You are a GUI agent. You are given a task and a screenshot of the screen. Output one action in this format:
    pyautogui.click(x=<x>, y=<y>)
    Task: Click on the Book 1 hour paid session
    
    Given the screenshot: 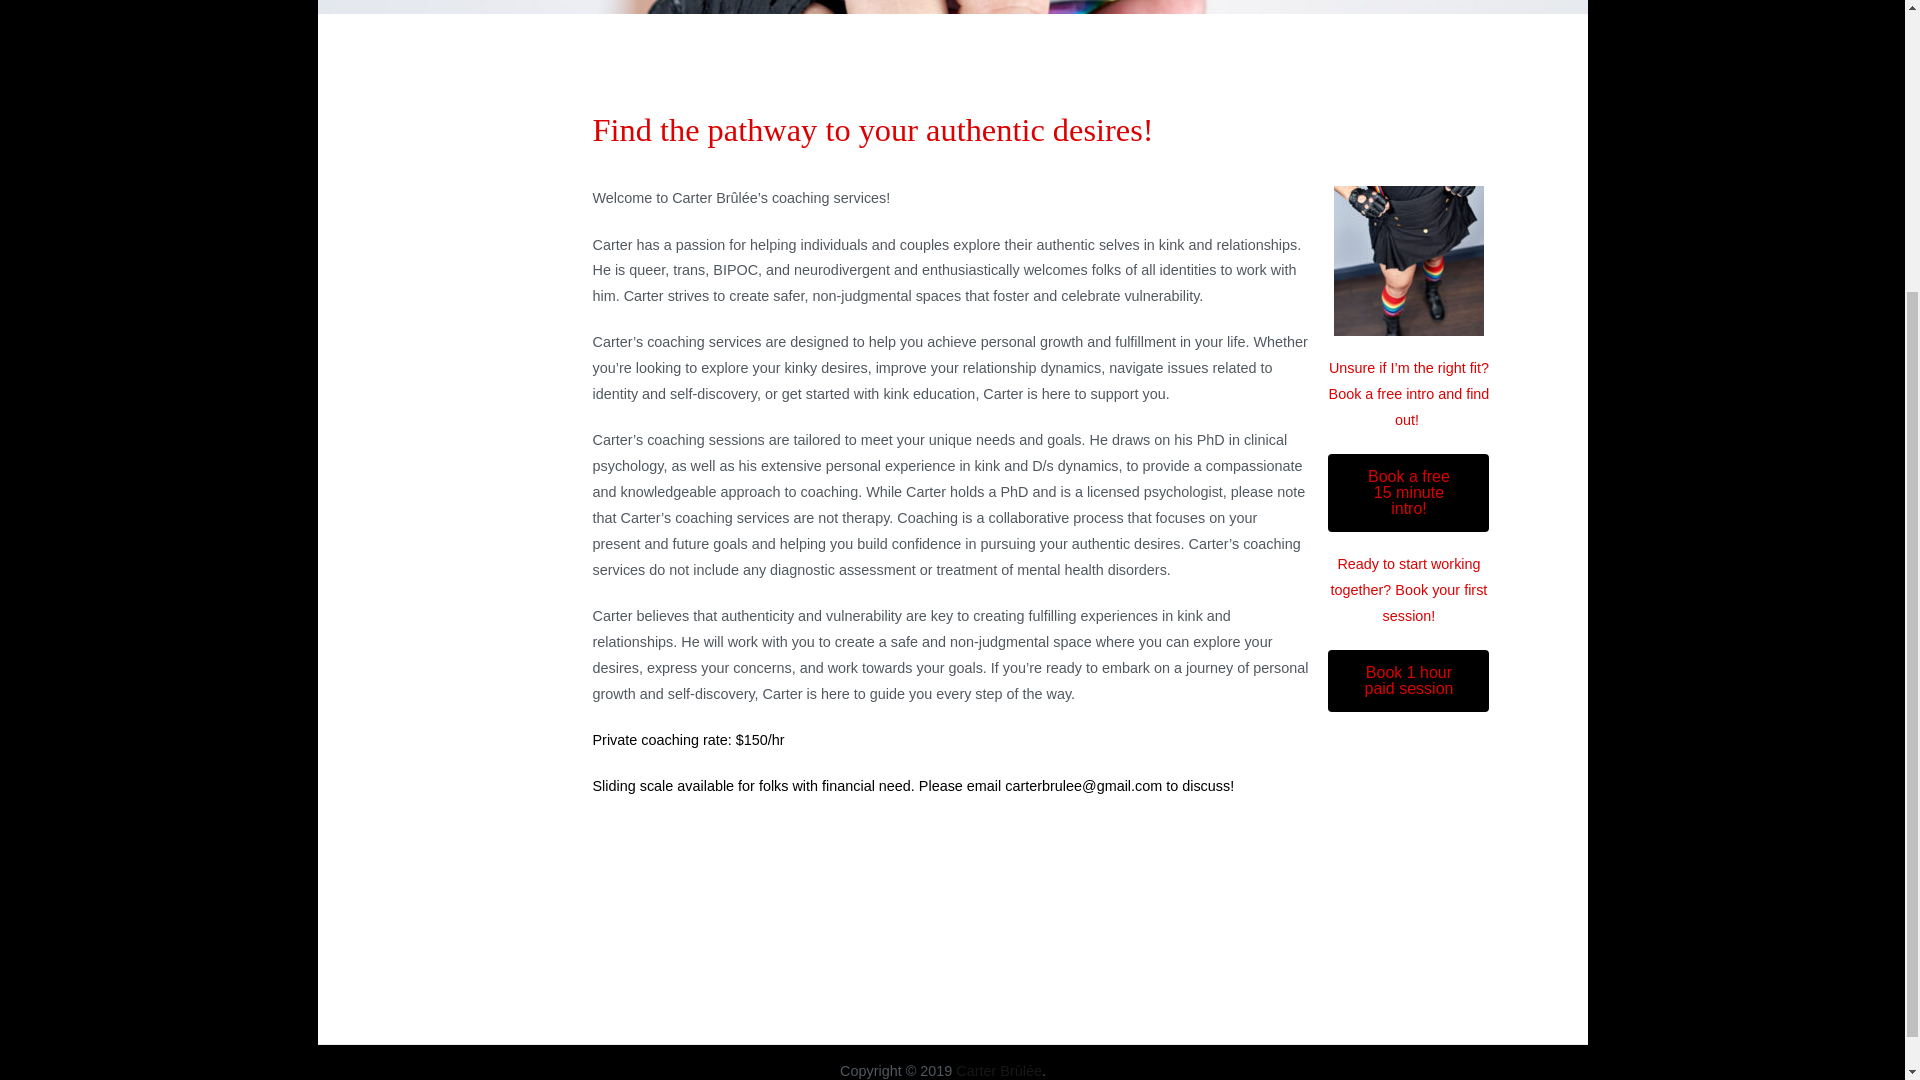 What is the action you would take?
    pyautogui.click(x=1408, y=680)
    